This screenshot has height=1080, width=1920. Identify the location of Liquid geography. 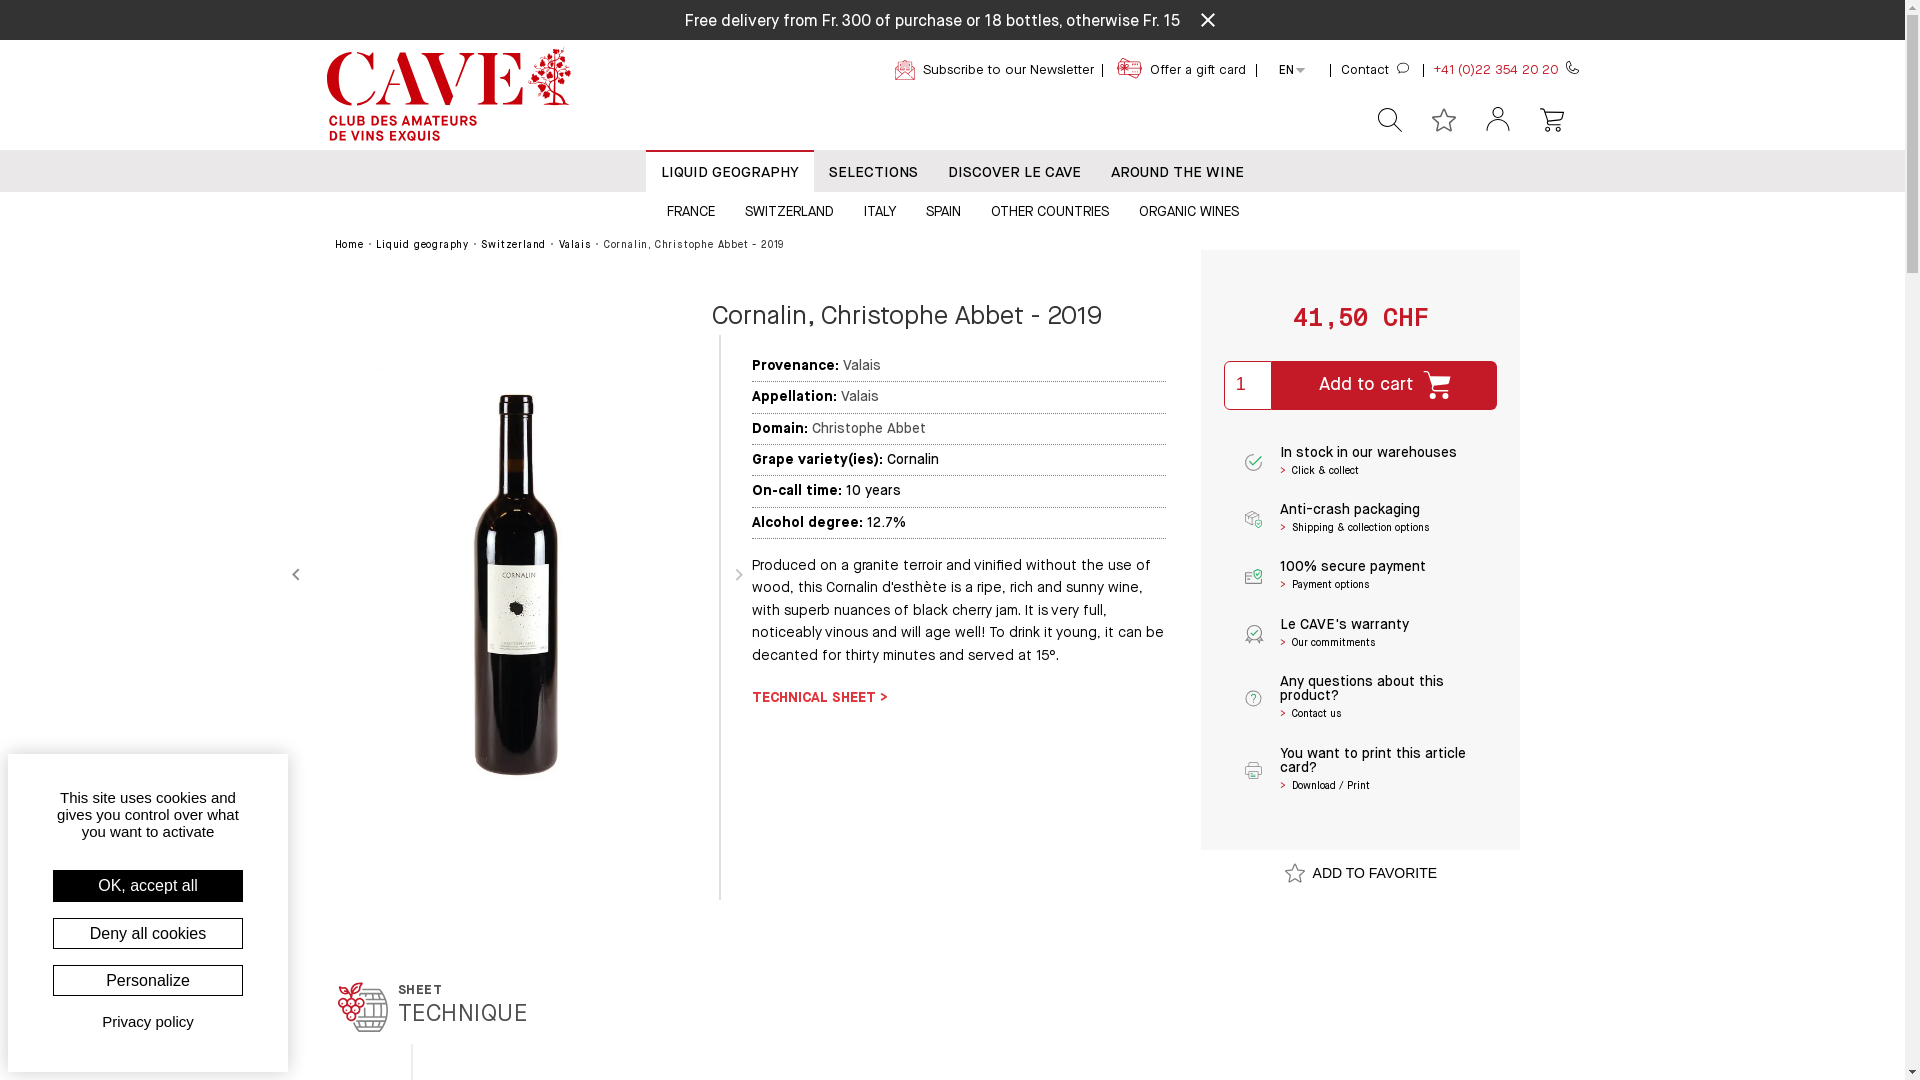
(422, 245).